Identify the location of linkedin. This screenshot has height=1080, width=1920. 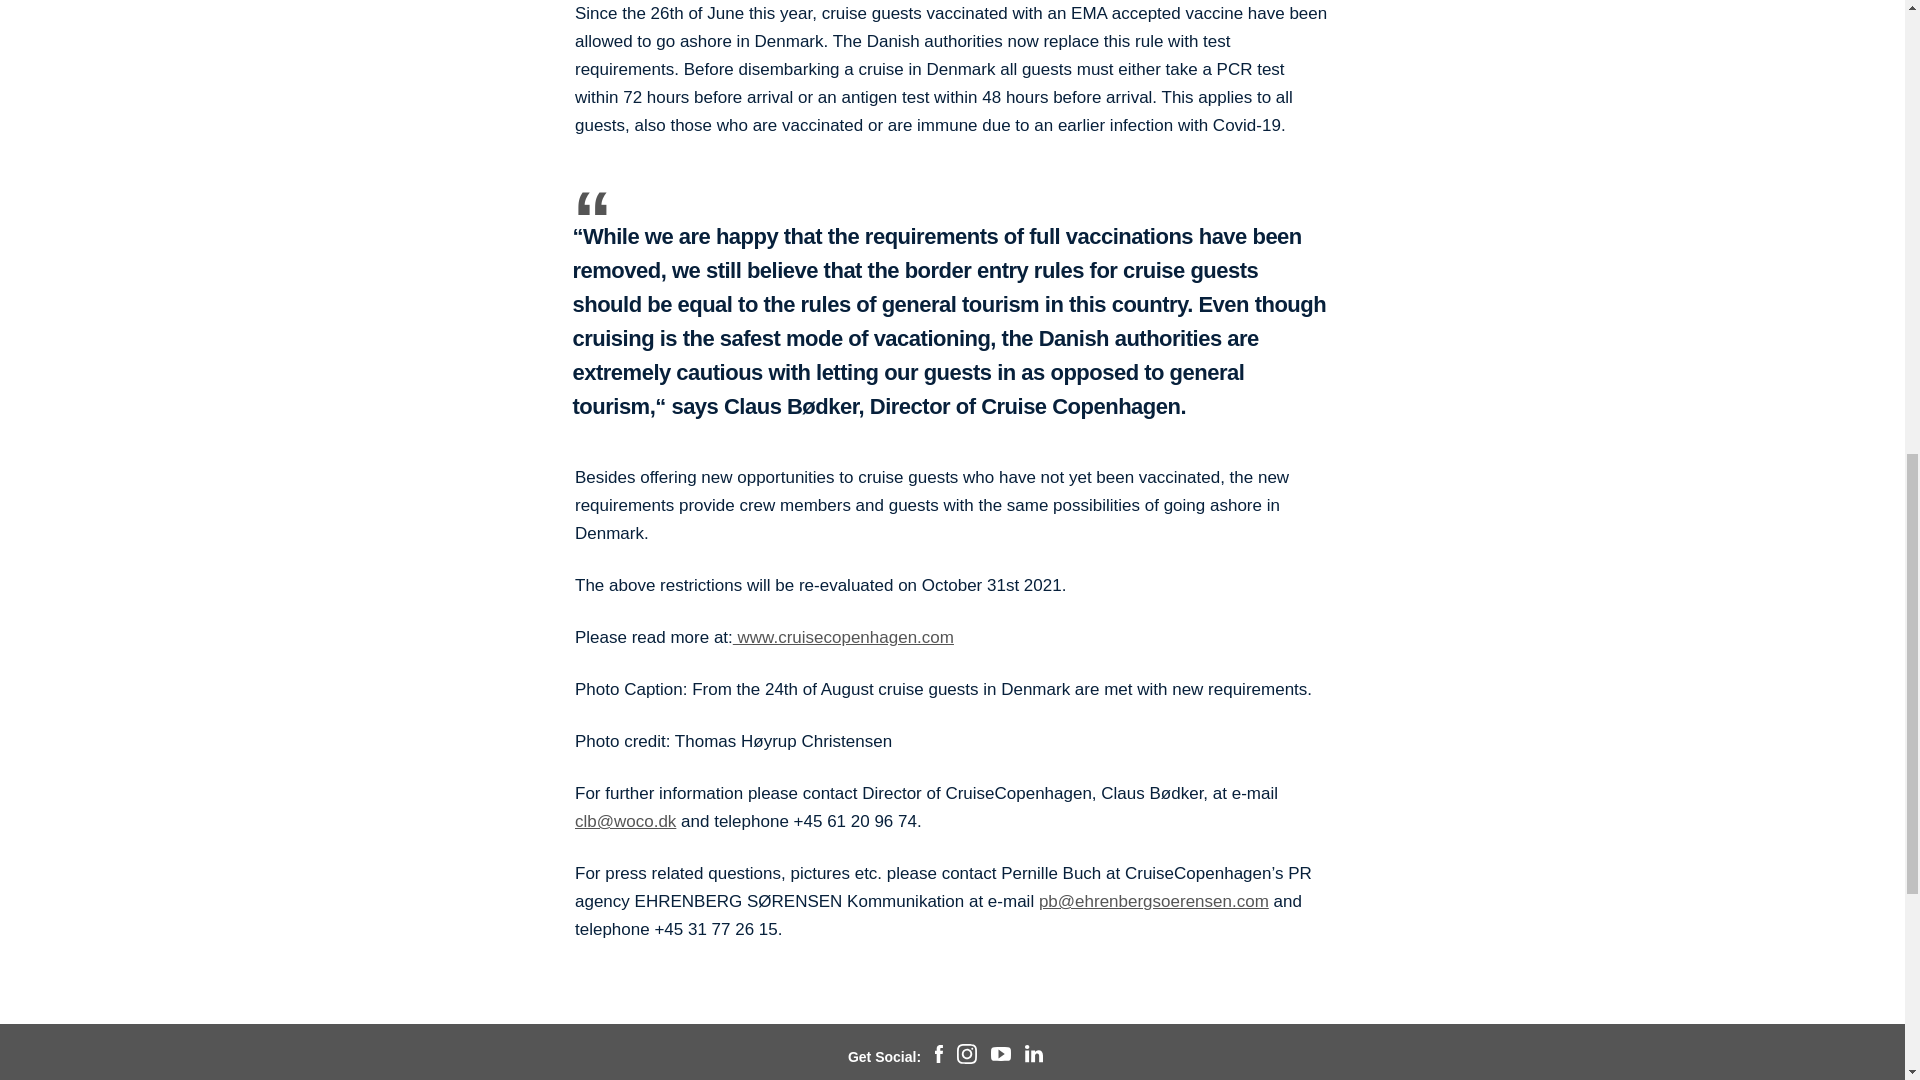
(1034, 1056).